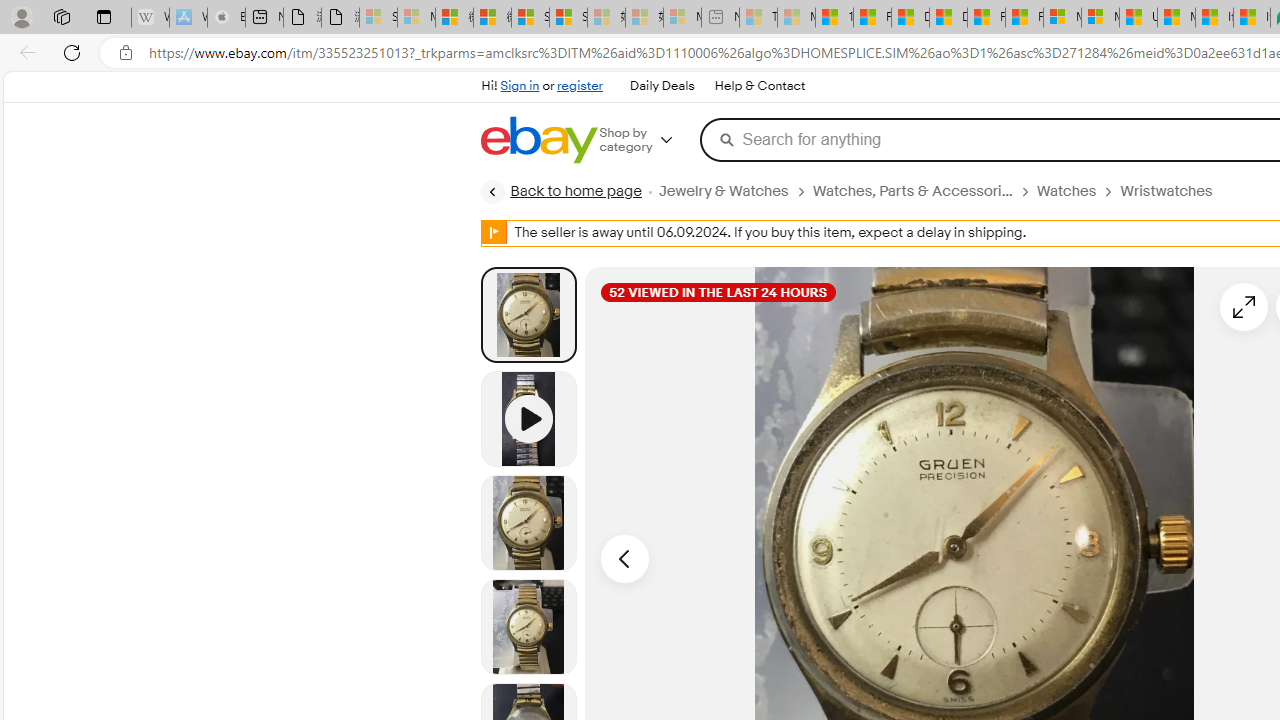  I want to click on Marine life - MSN - Sleeping, so click(796, 18).